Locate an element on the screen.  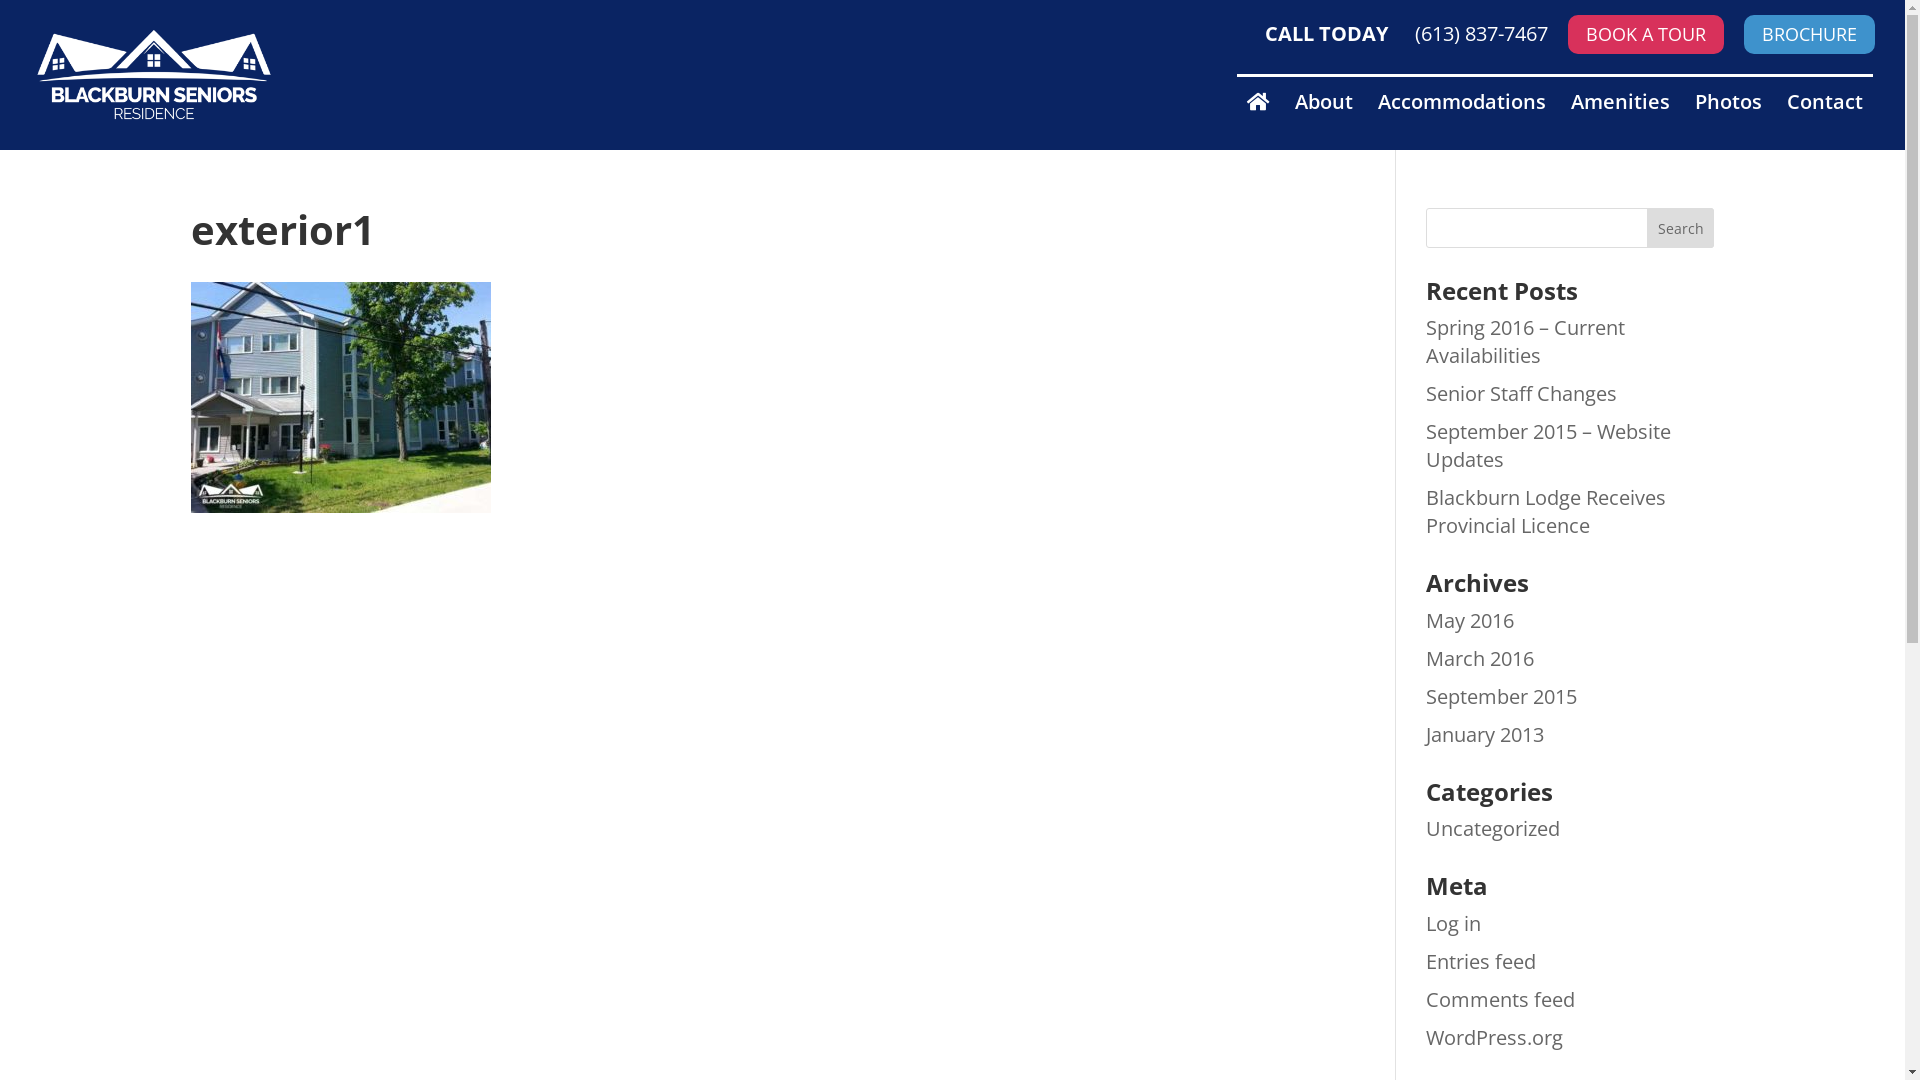
Senior Staff Changes is located at coordinates (1522, 394).